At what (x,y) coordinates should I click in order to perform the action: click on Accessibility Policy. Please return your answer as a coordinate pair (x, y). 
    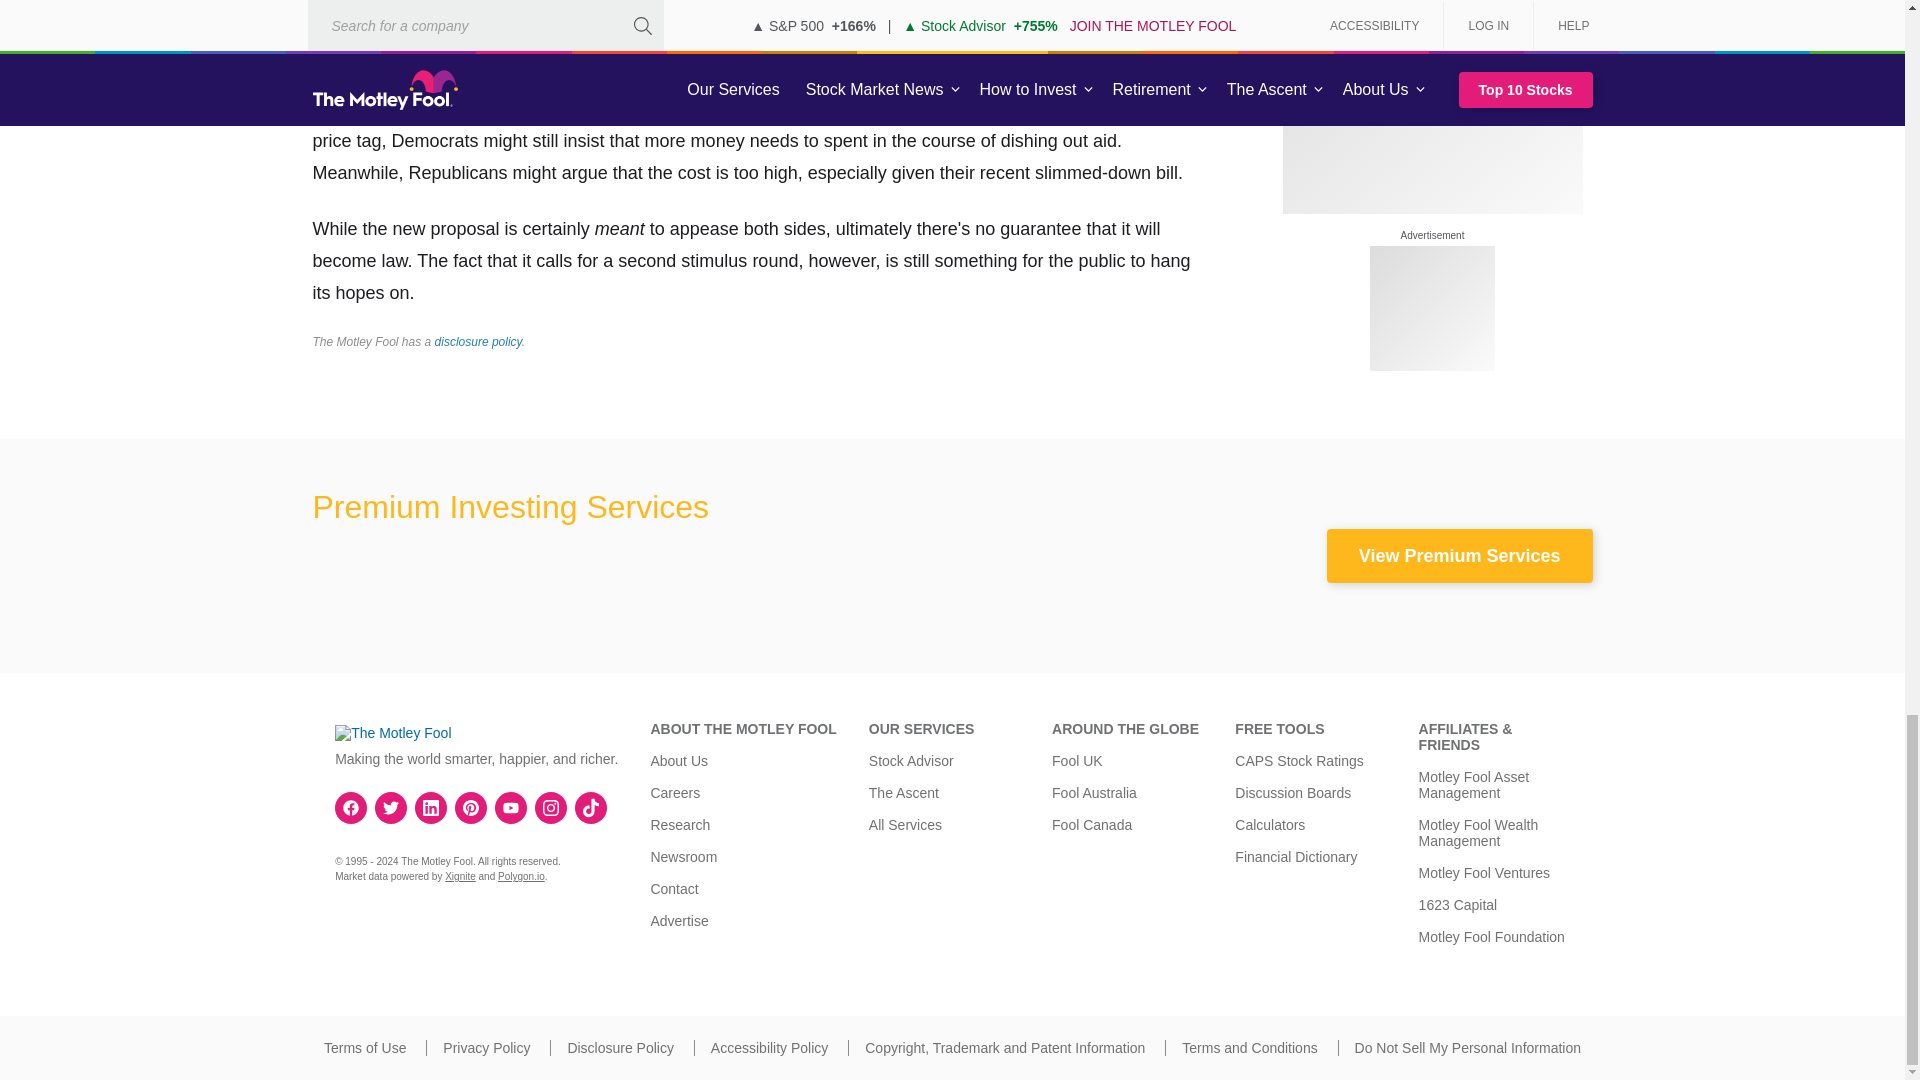
    Looking at the image, I should click on (768, 1048).